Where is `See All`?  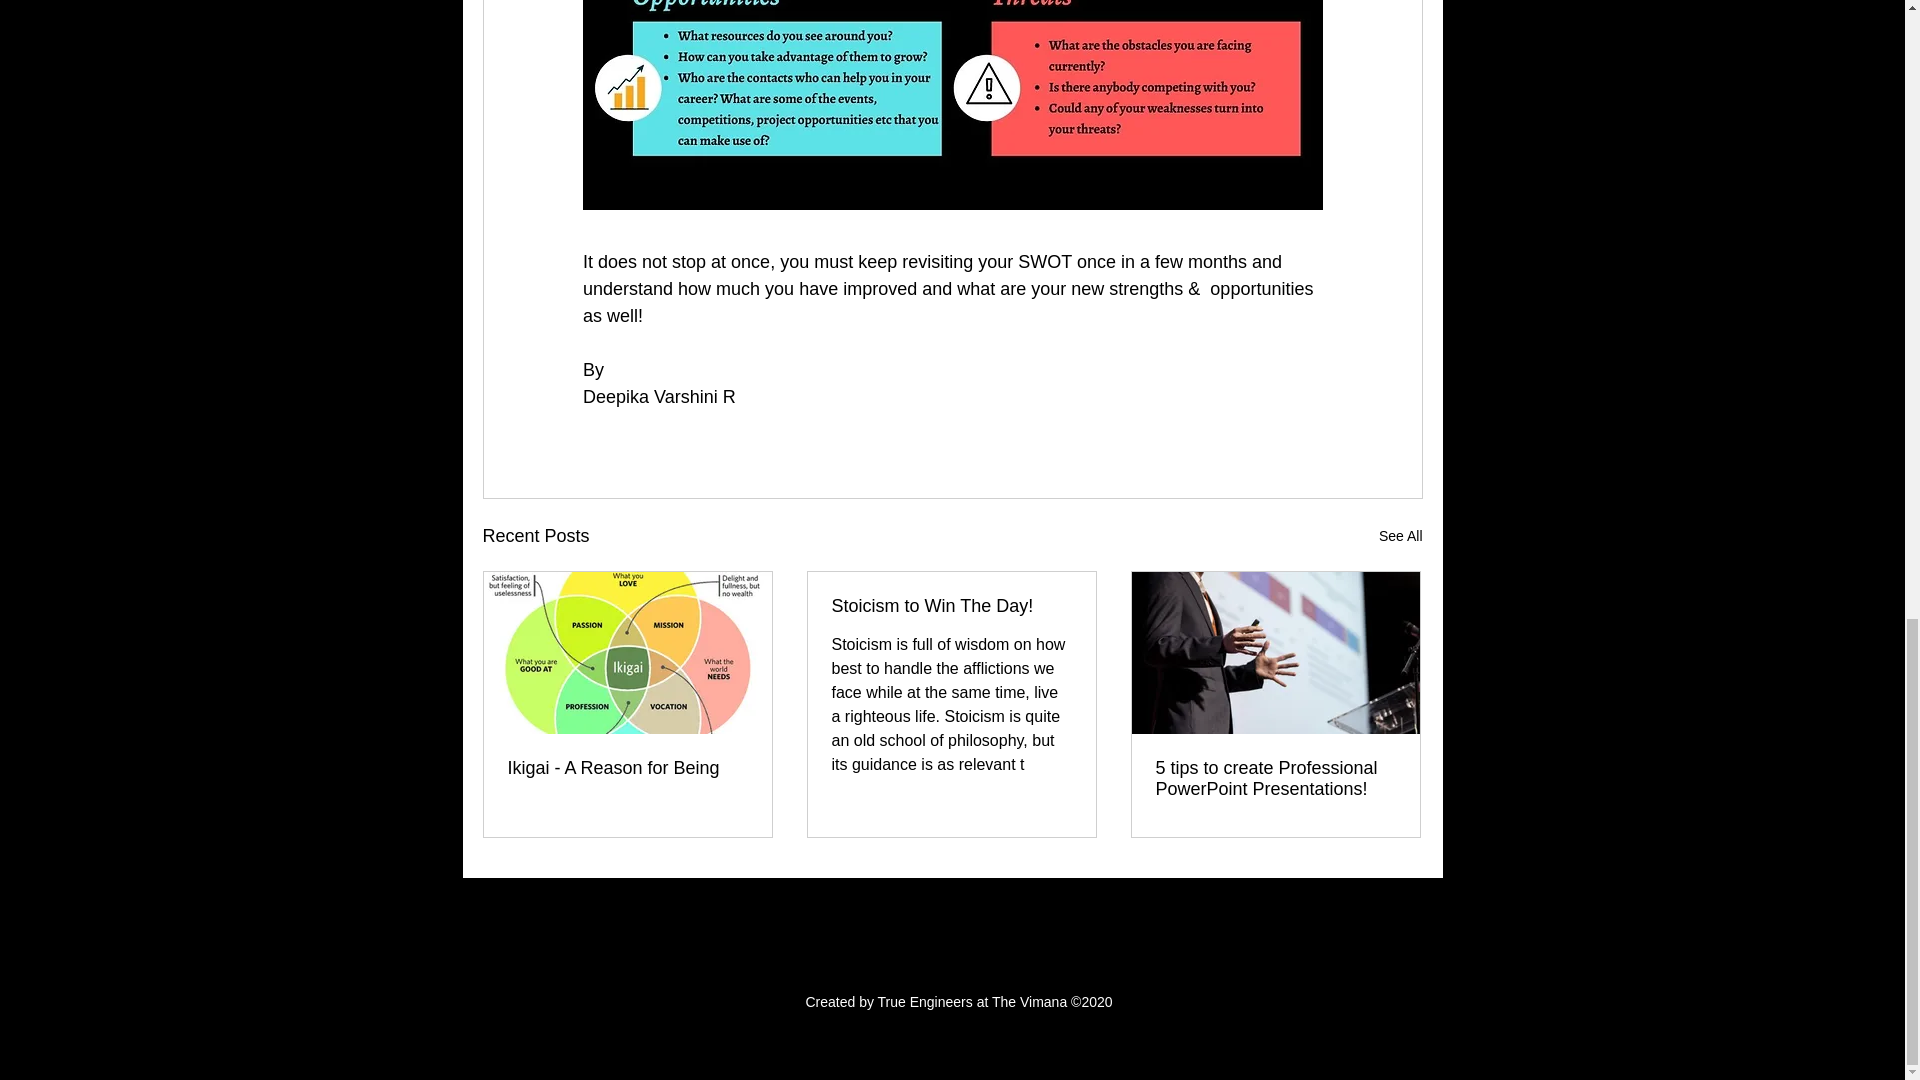 See All is located at coordinates (1400, 536).